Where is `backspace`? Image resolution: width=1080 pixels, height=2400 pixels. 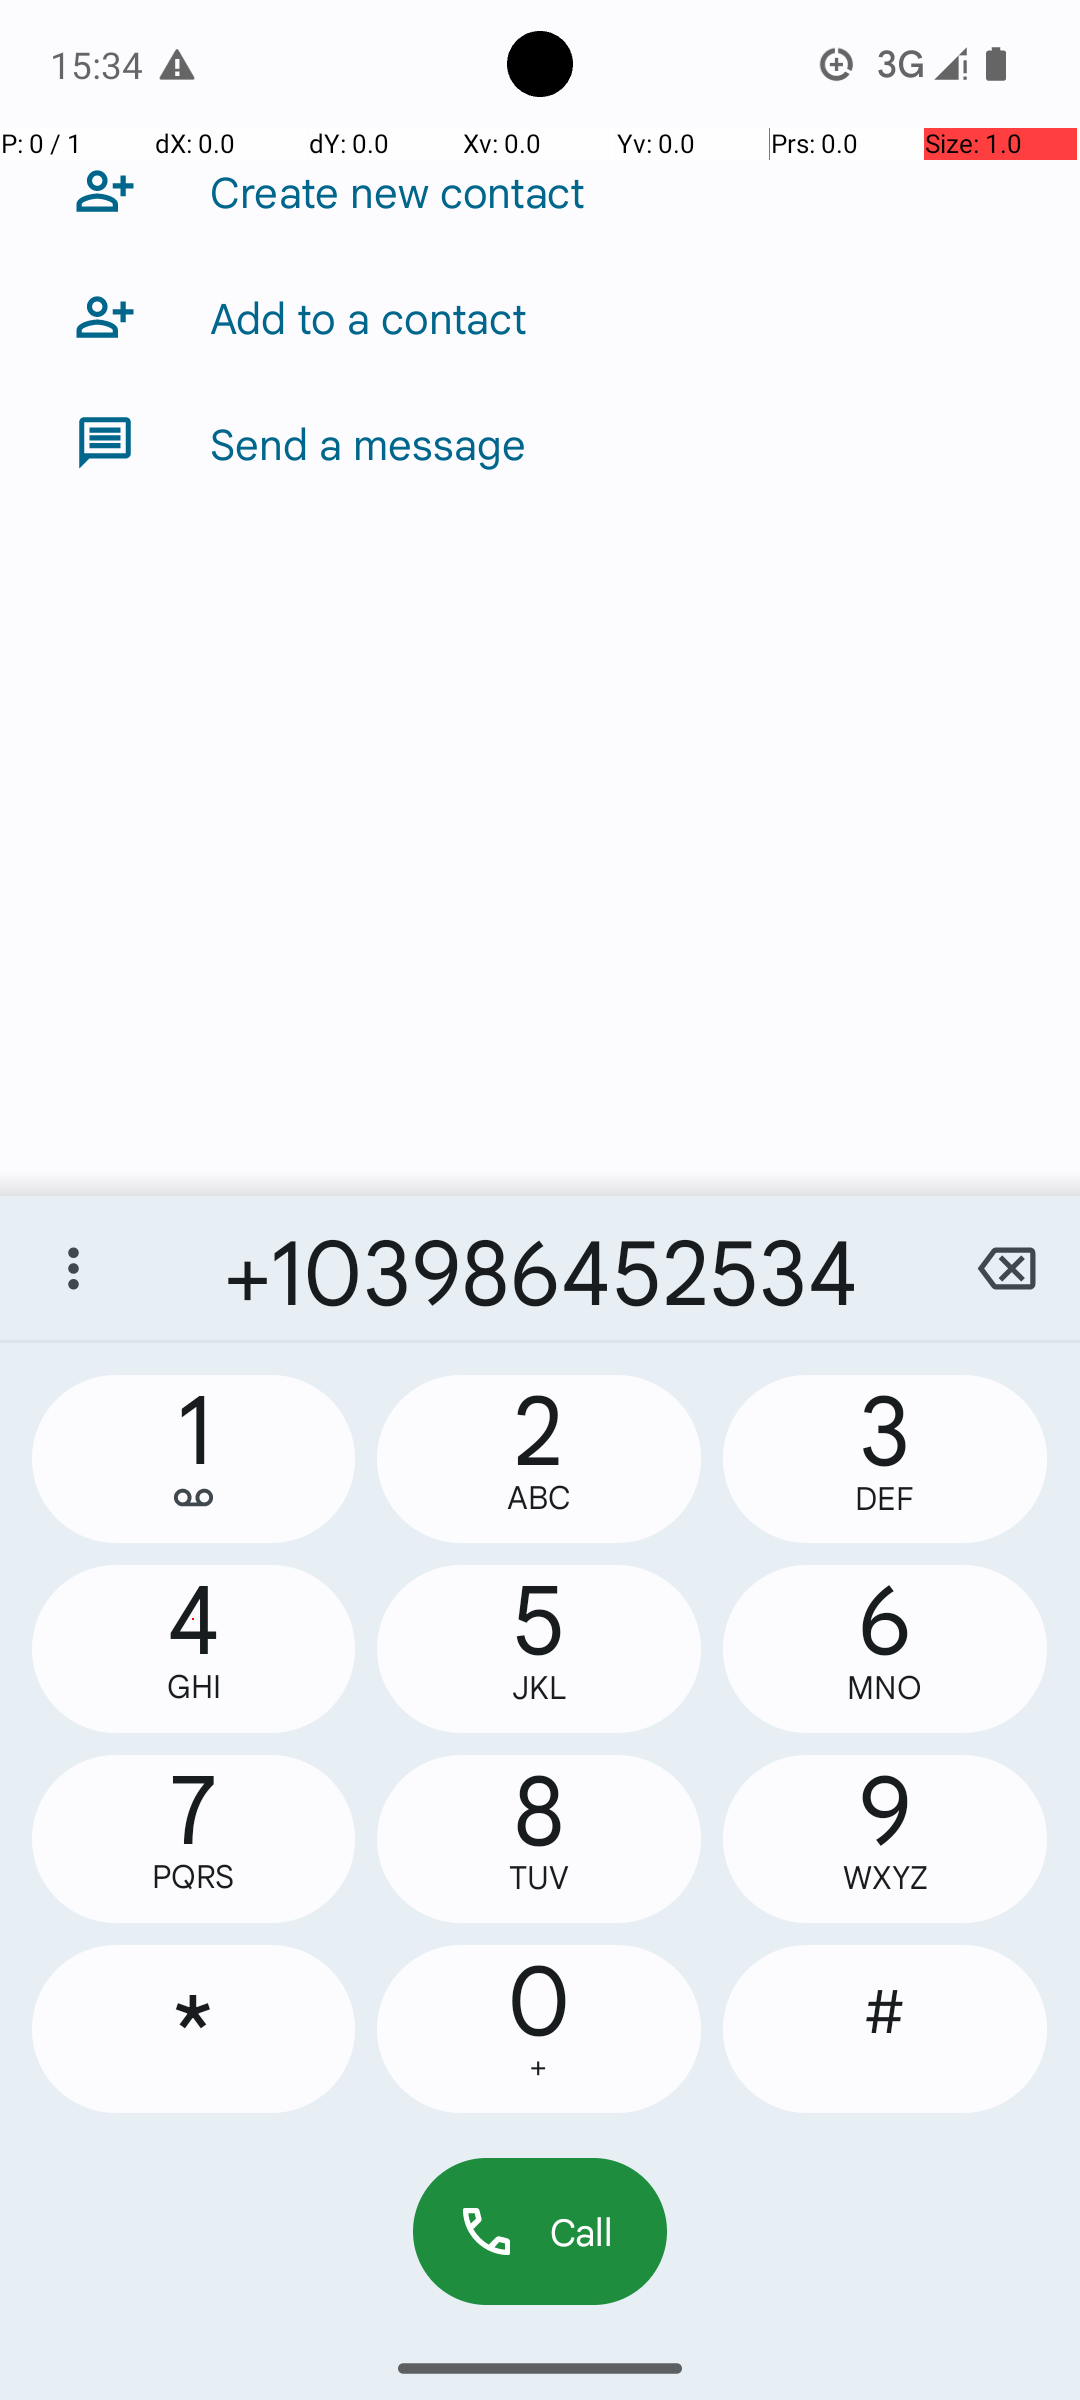
backspace is located at coordinates (1006, 1268).